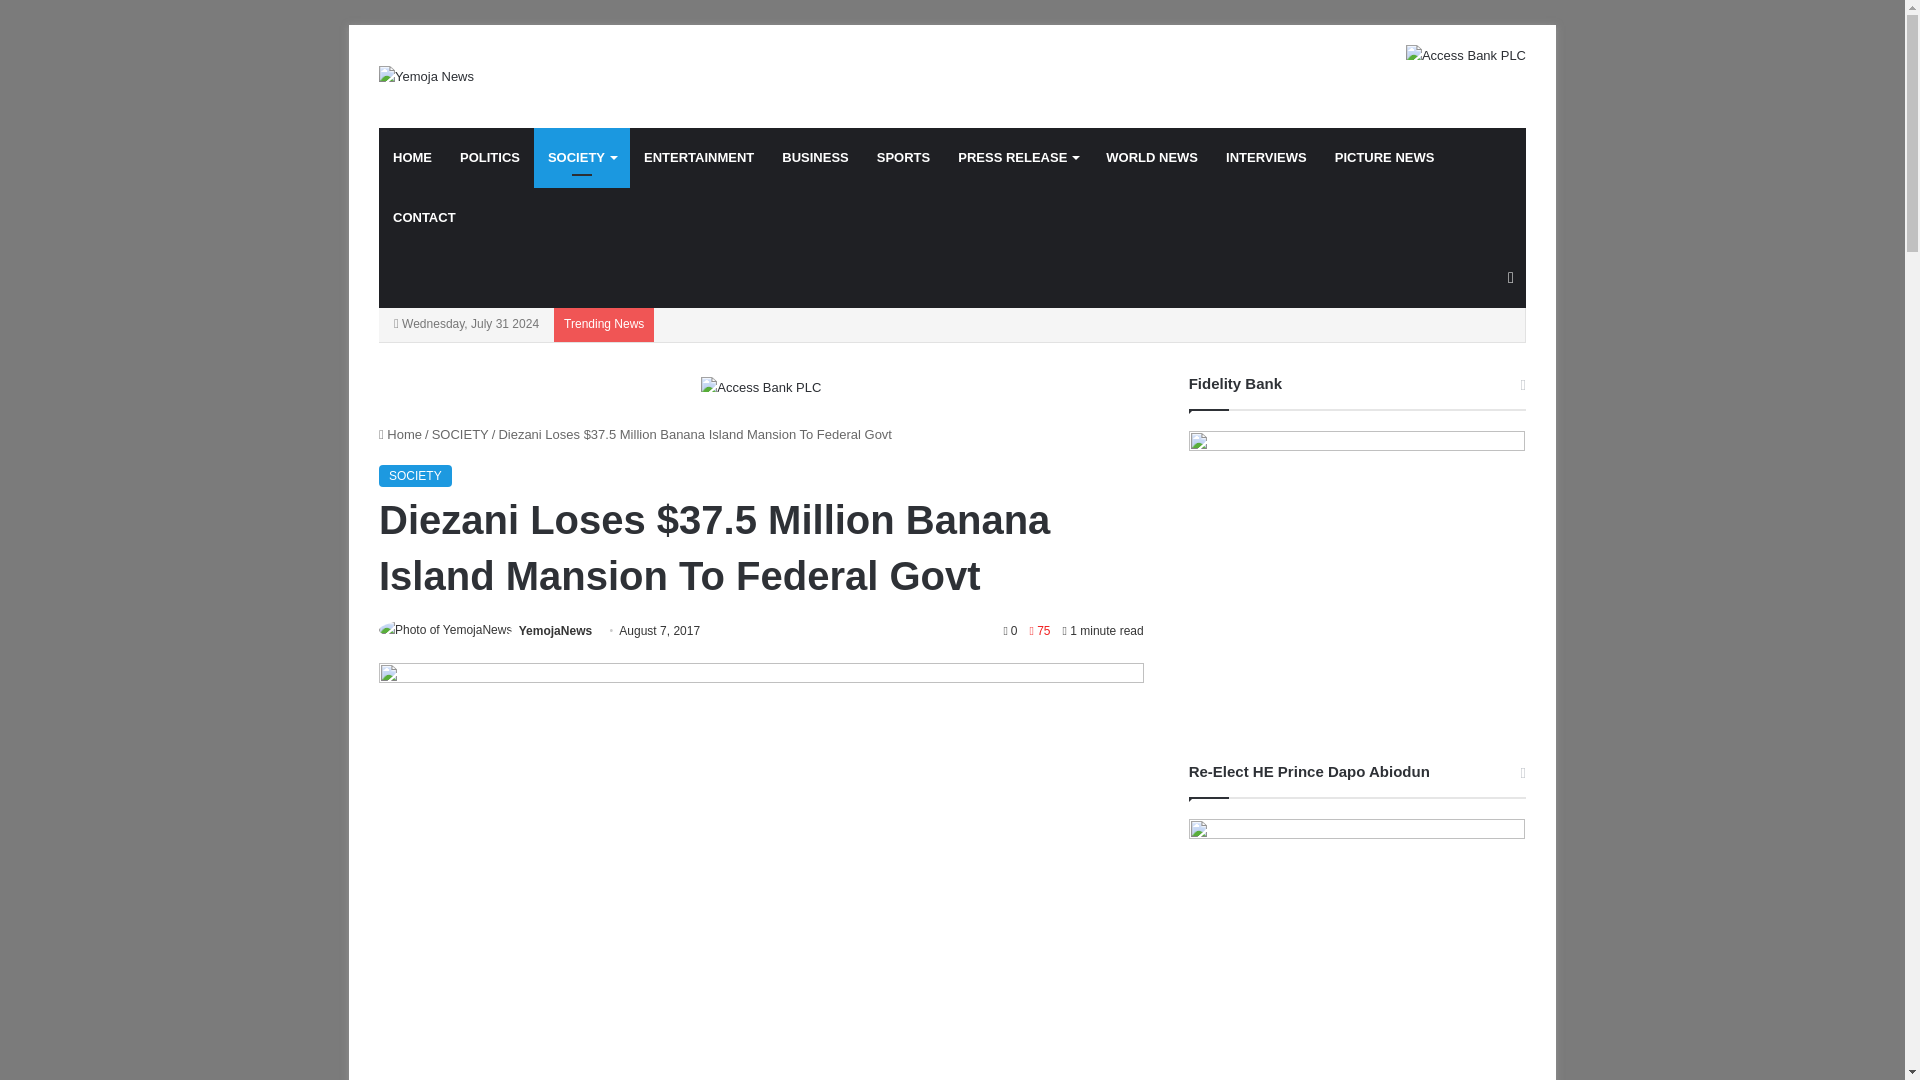 Image resolution: width=1920 pixels, height=1080 pixels. Describe the element at coordinates (412, 158) in the screenshot. I see `HOME` at that location.